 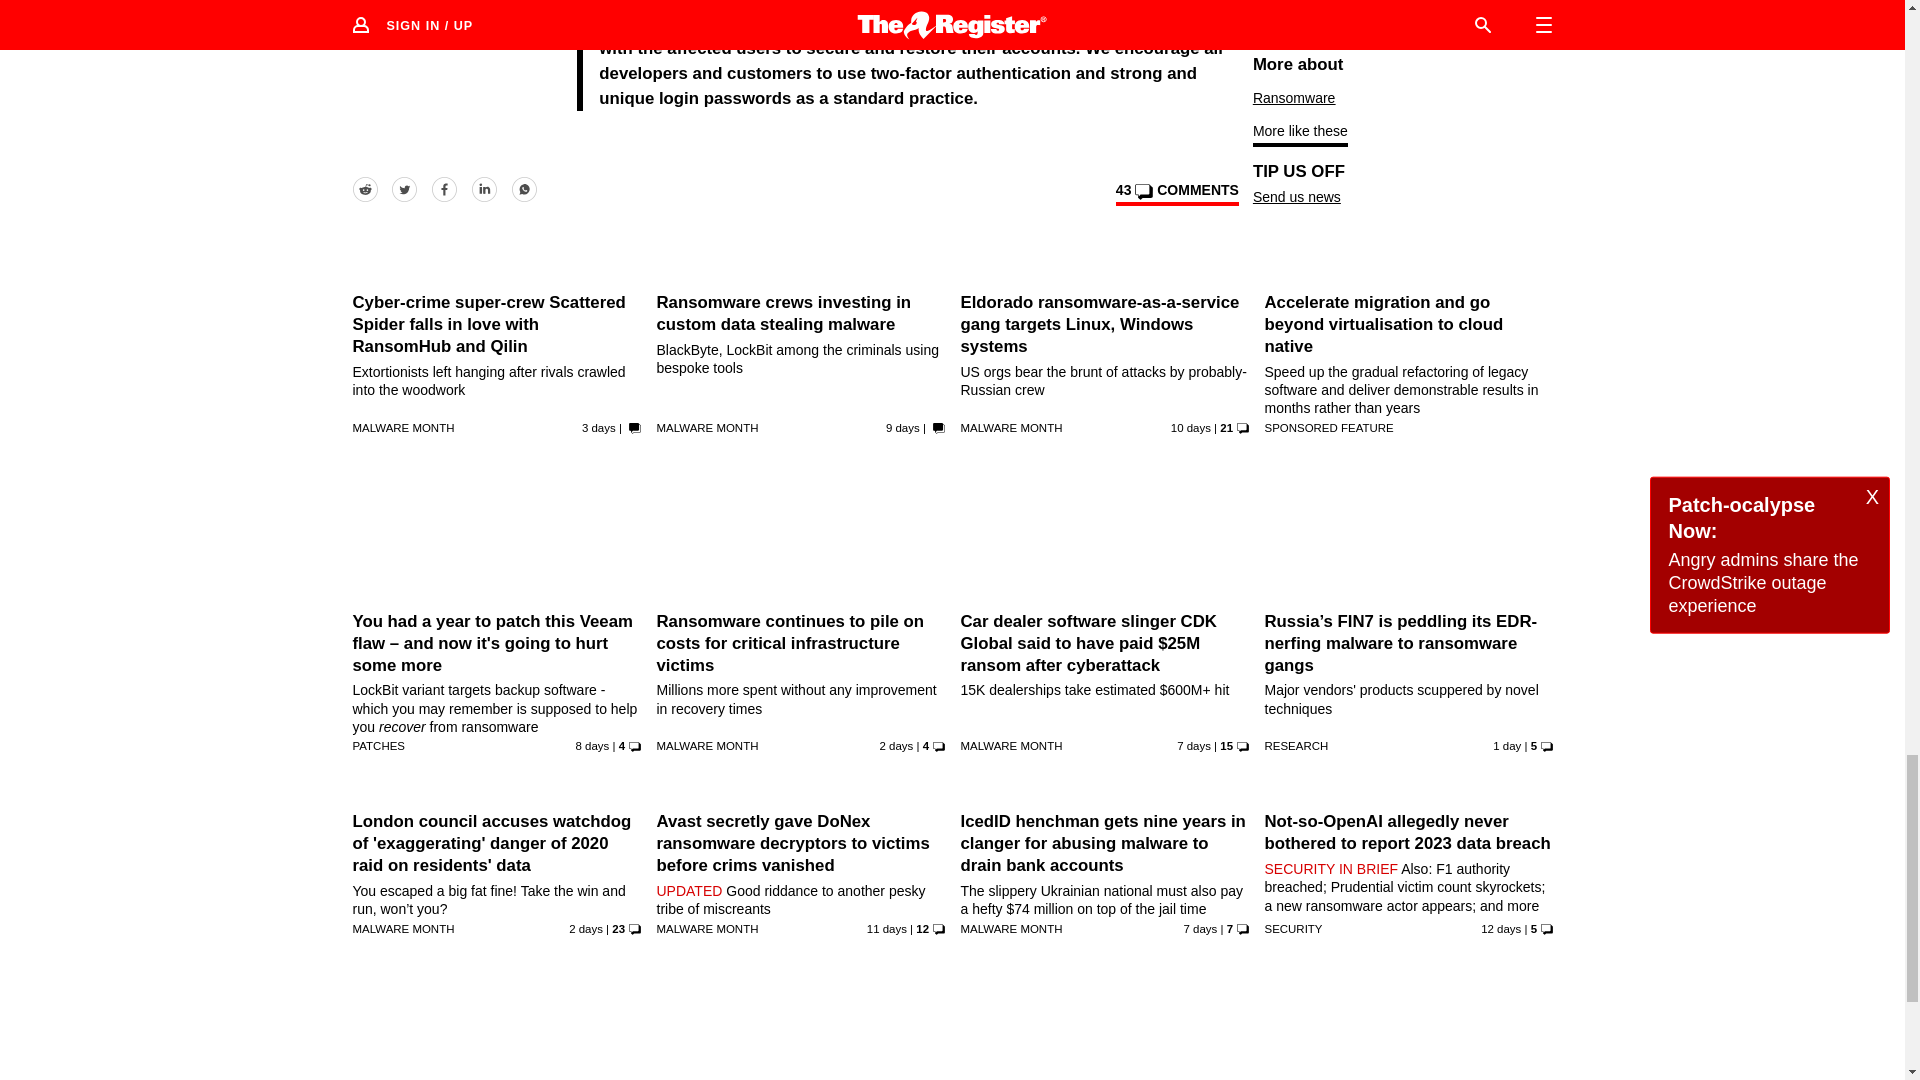 What do you see at coordinates (902, 428) in the screenshot?
I see `10 Jul 2024 10:0` at bounding box center [902, 428].